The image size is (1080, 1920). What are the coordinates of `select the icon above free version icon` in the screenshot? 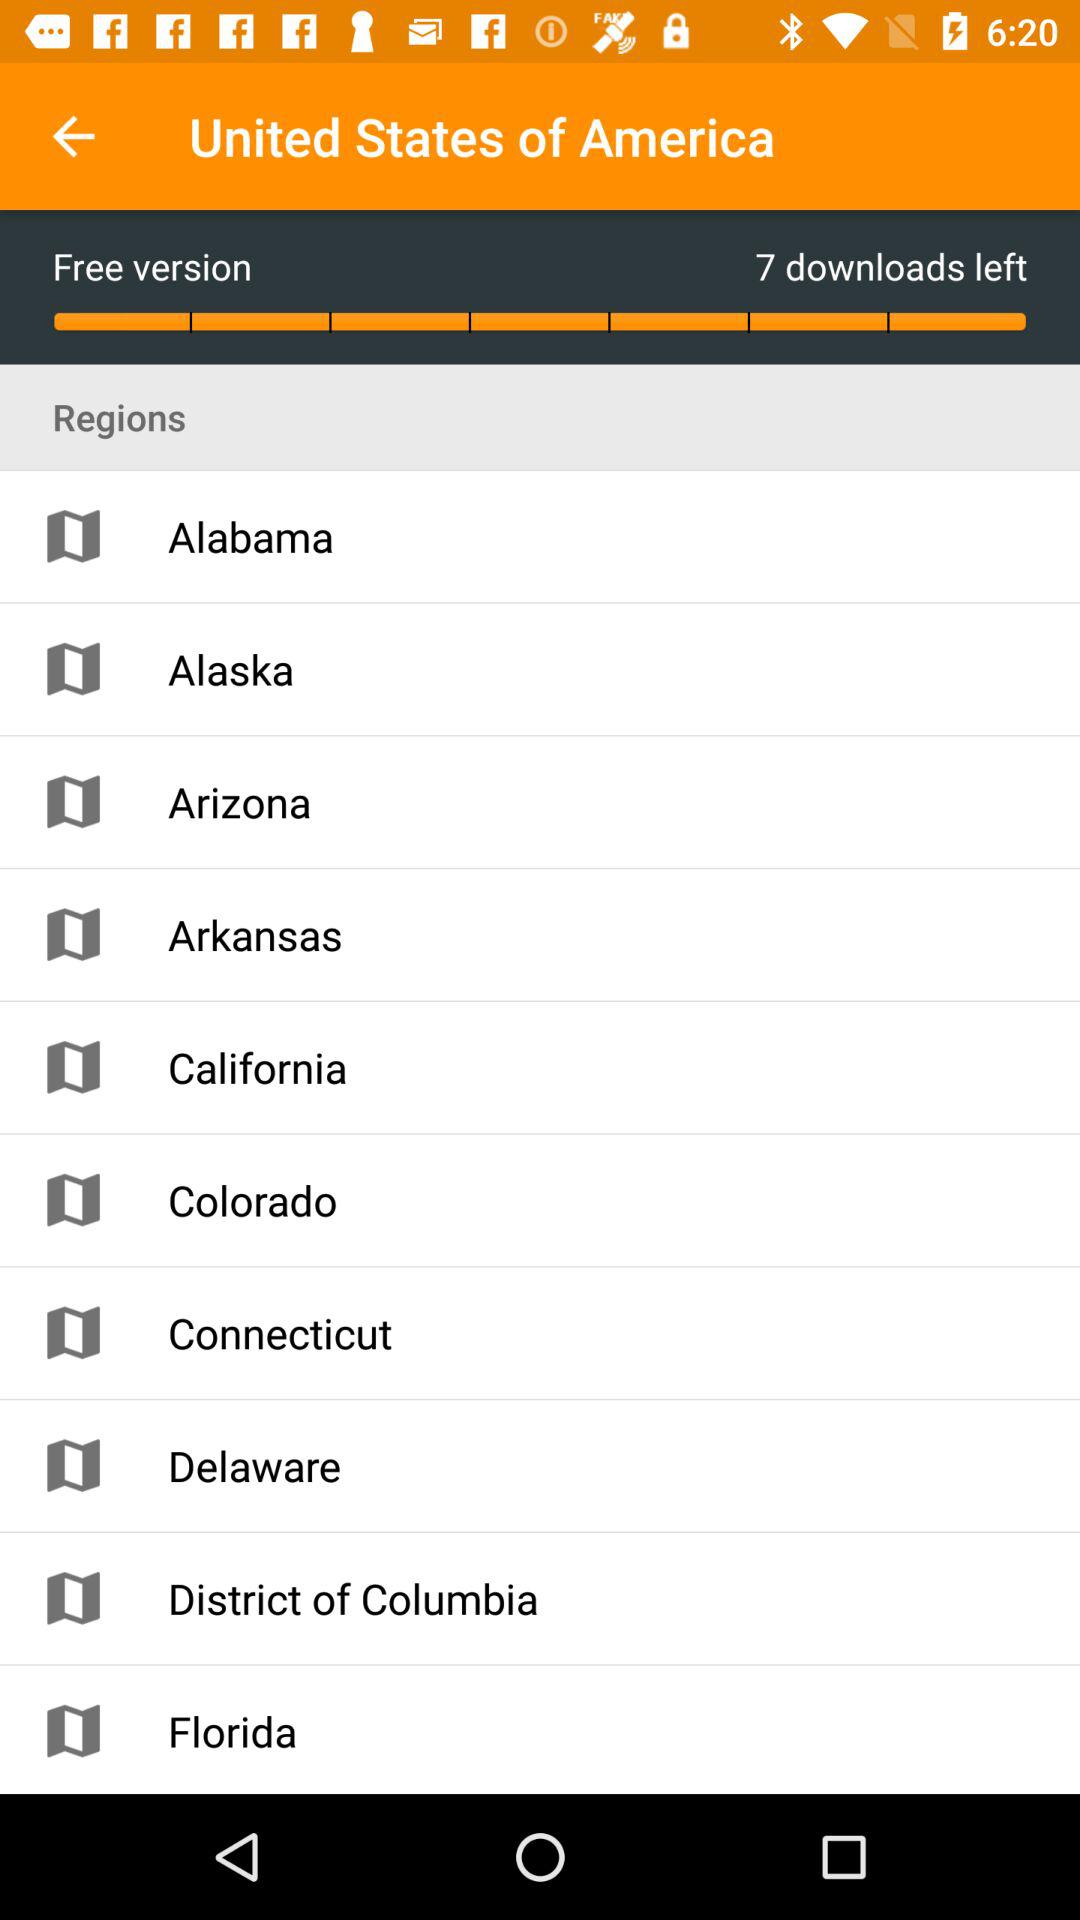 It's located at (73, 136).